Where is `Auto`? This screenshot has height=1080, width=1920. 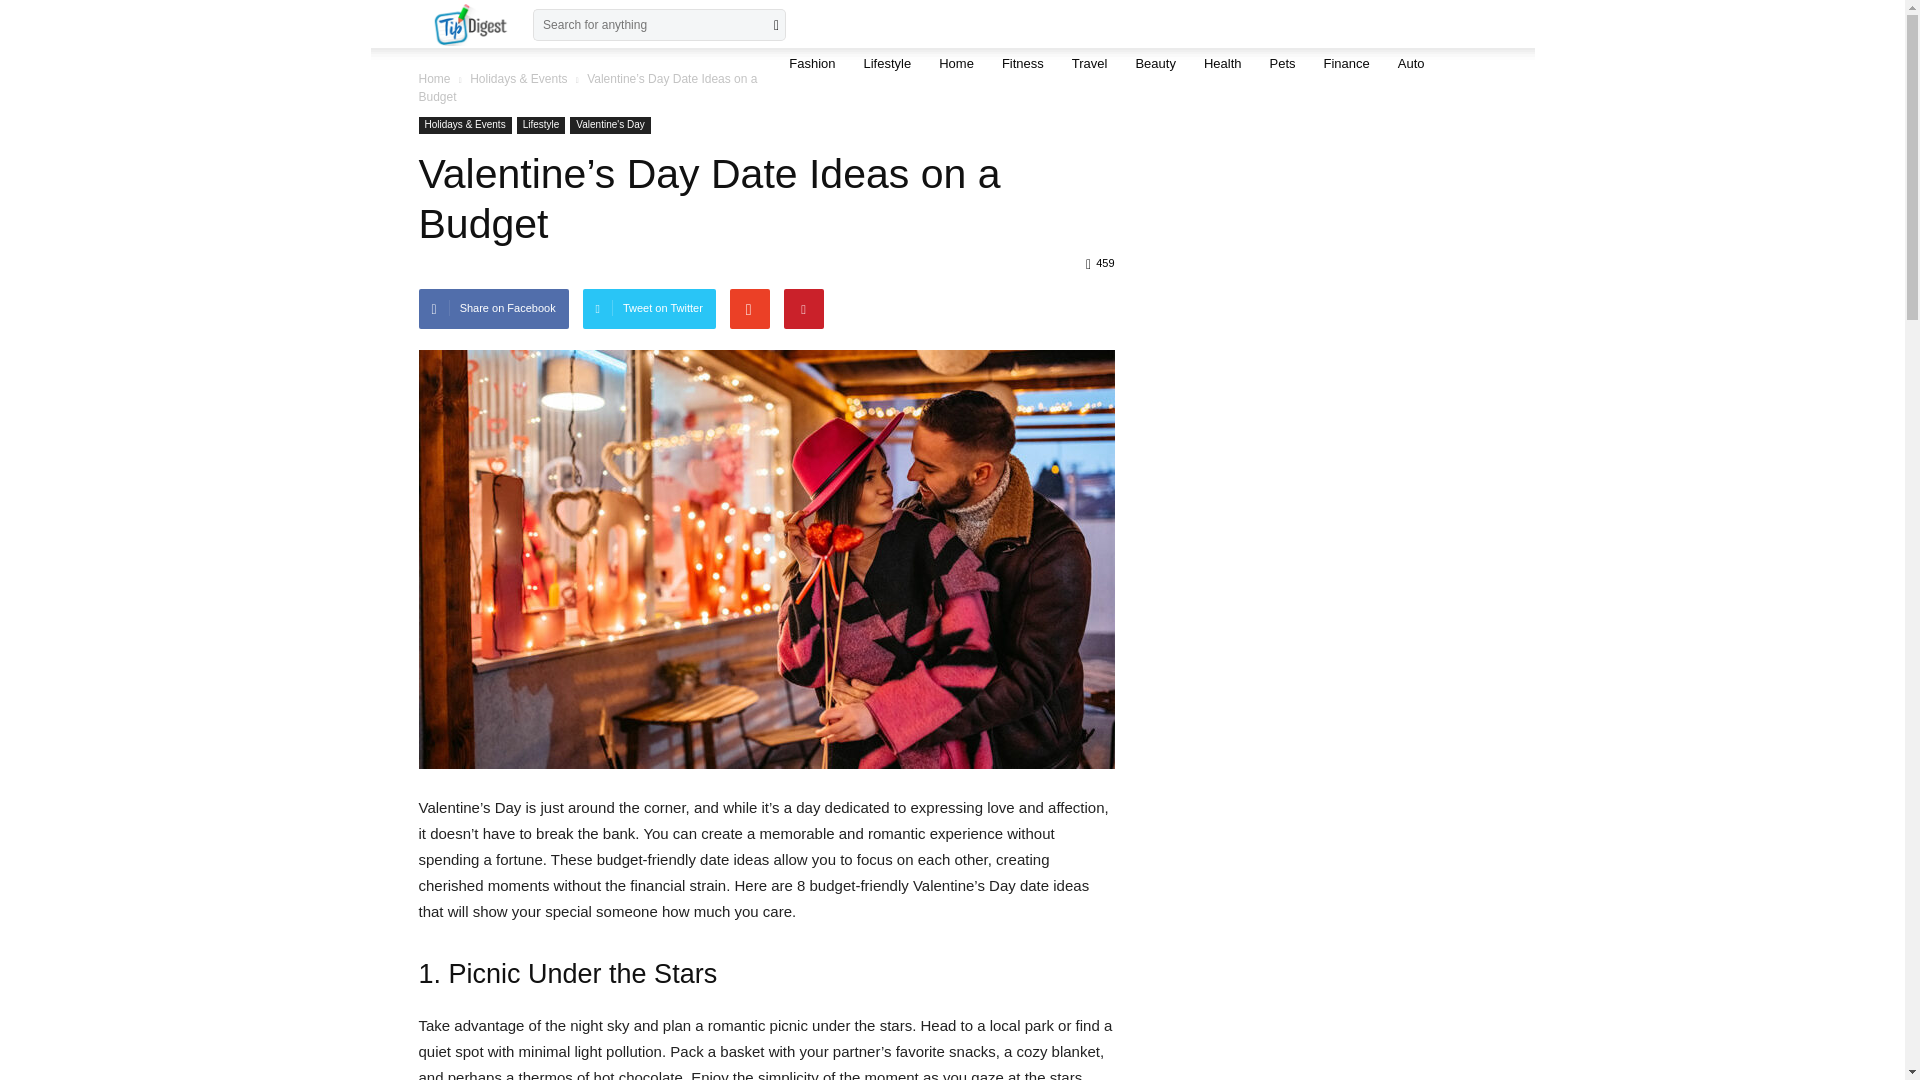 Auto is located at coordinates (1411, 63).